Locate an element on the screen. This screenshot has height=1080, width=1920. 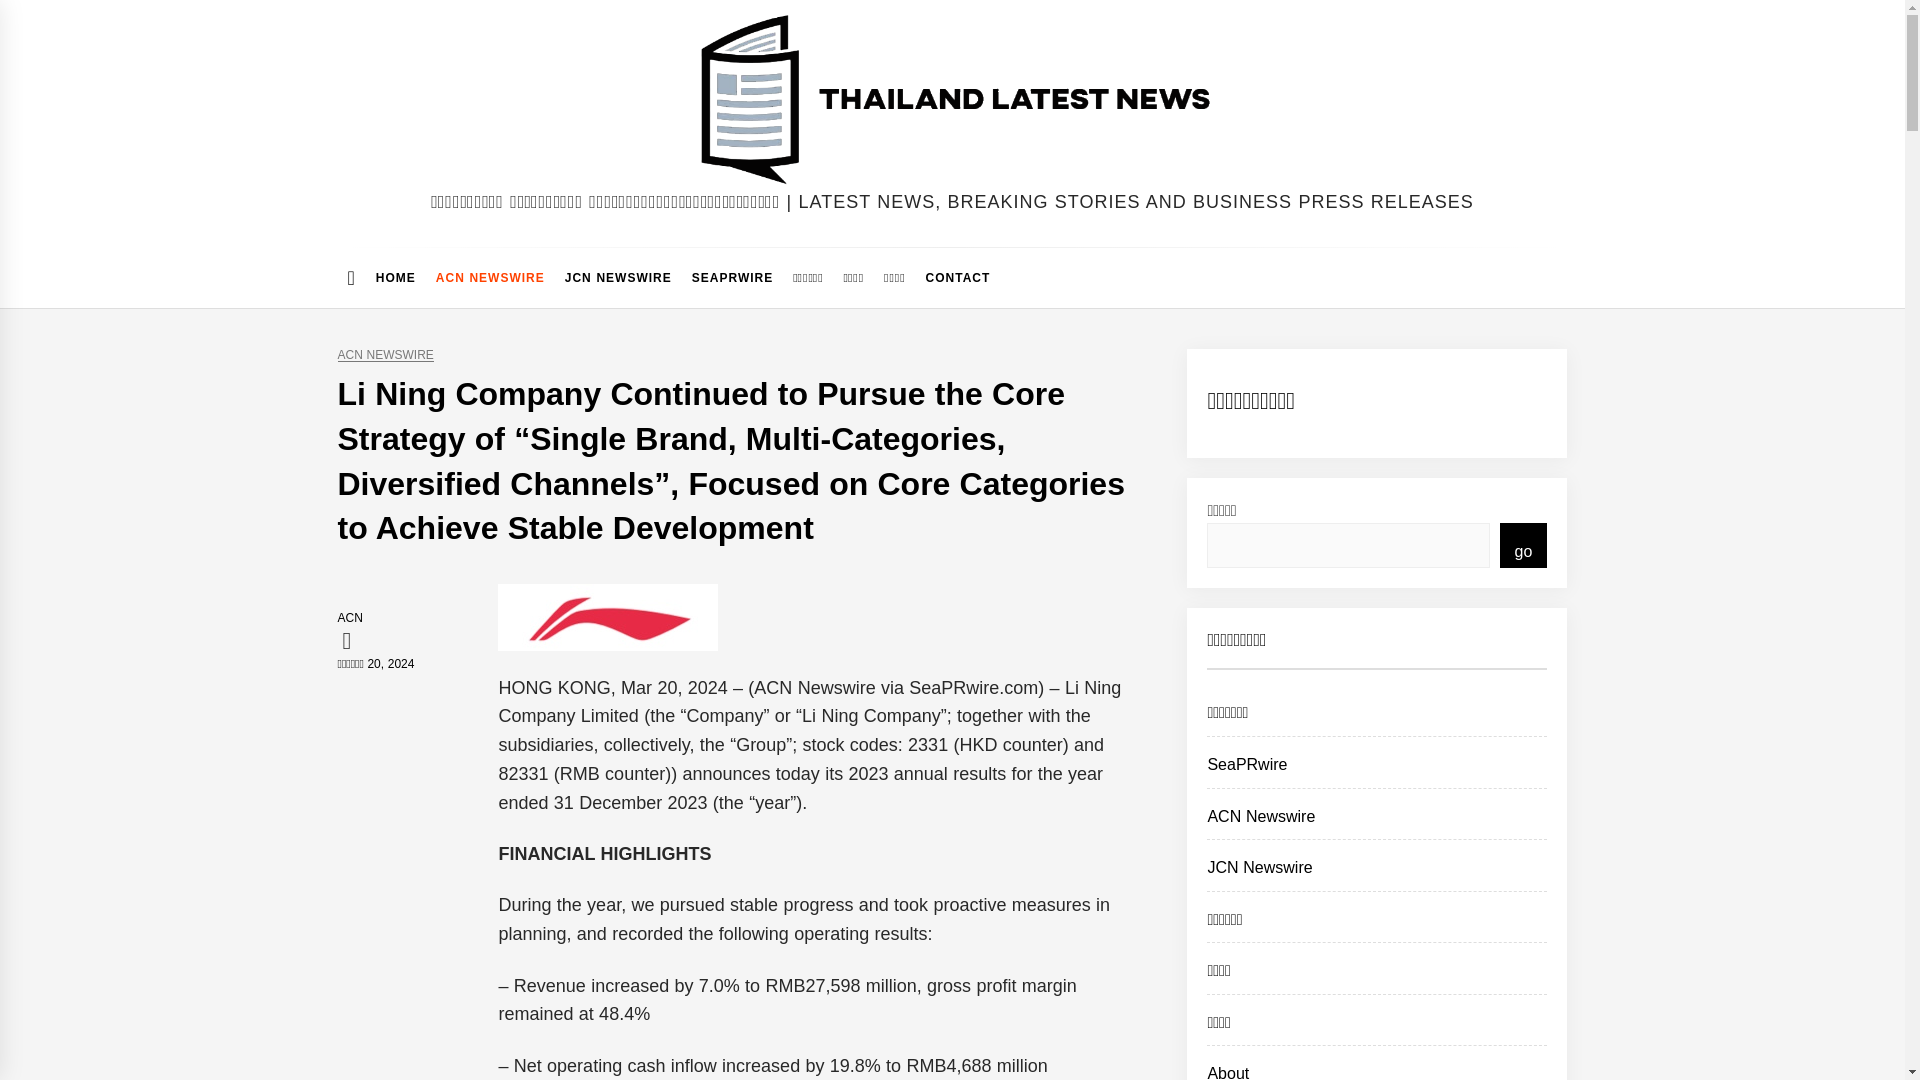
CONTACT is located at coordinates (958, 278).